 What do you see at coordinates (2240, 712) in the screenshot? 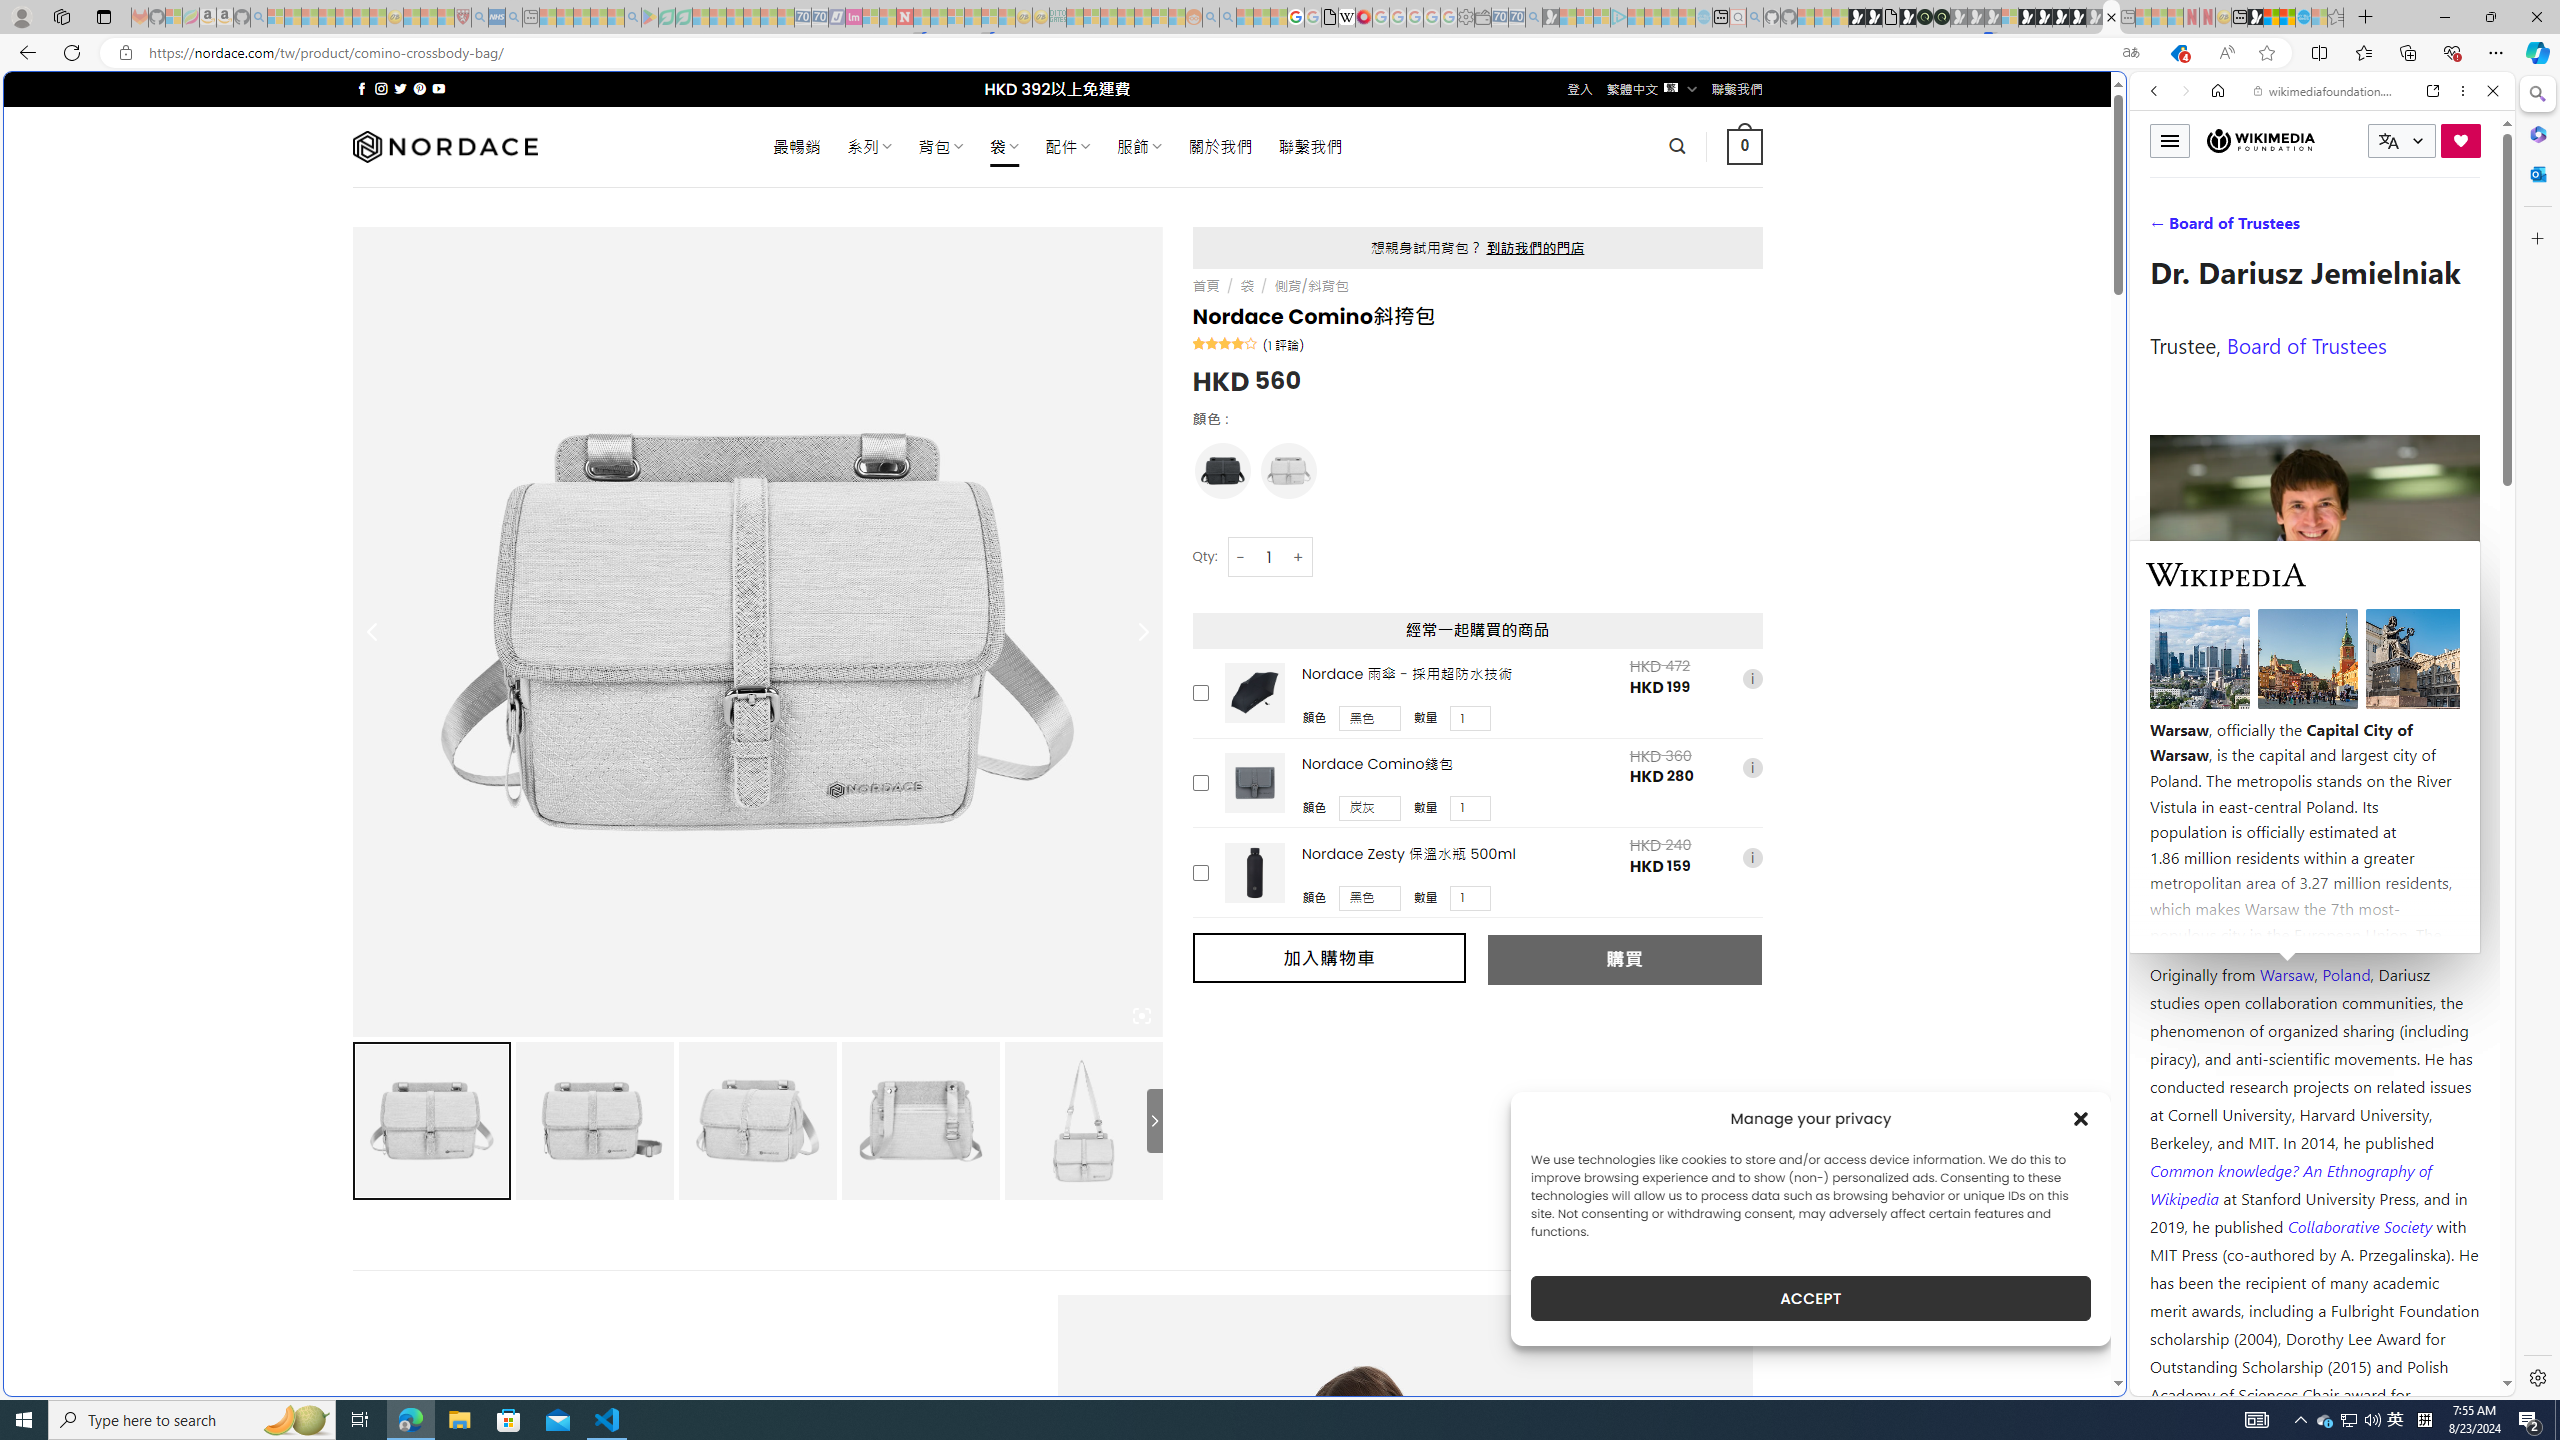
I see `Profile on Meta-Wiki` at bounding box center [2240, 712].